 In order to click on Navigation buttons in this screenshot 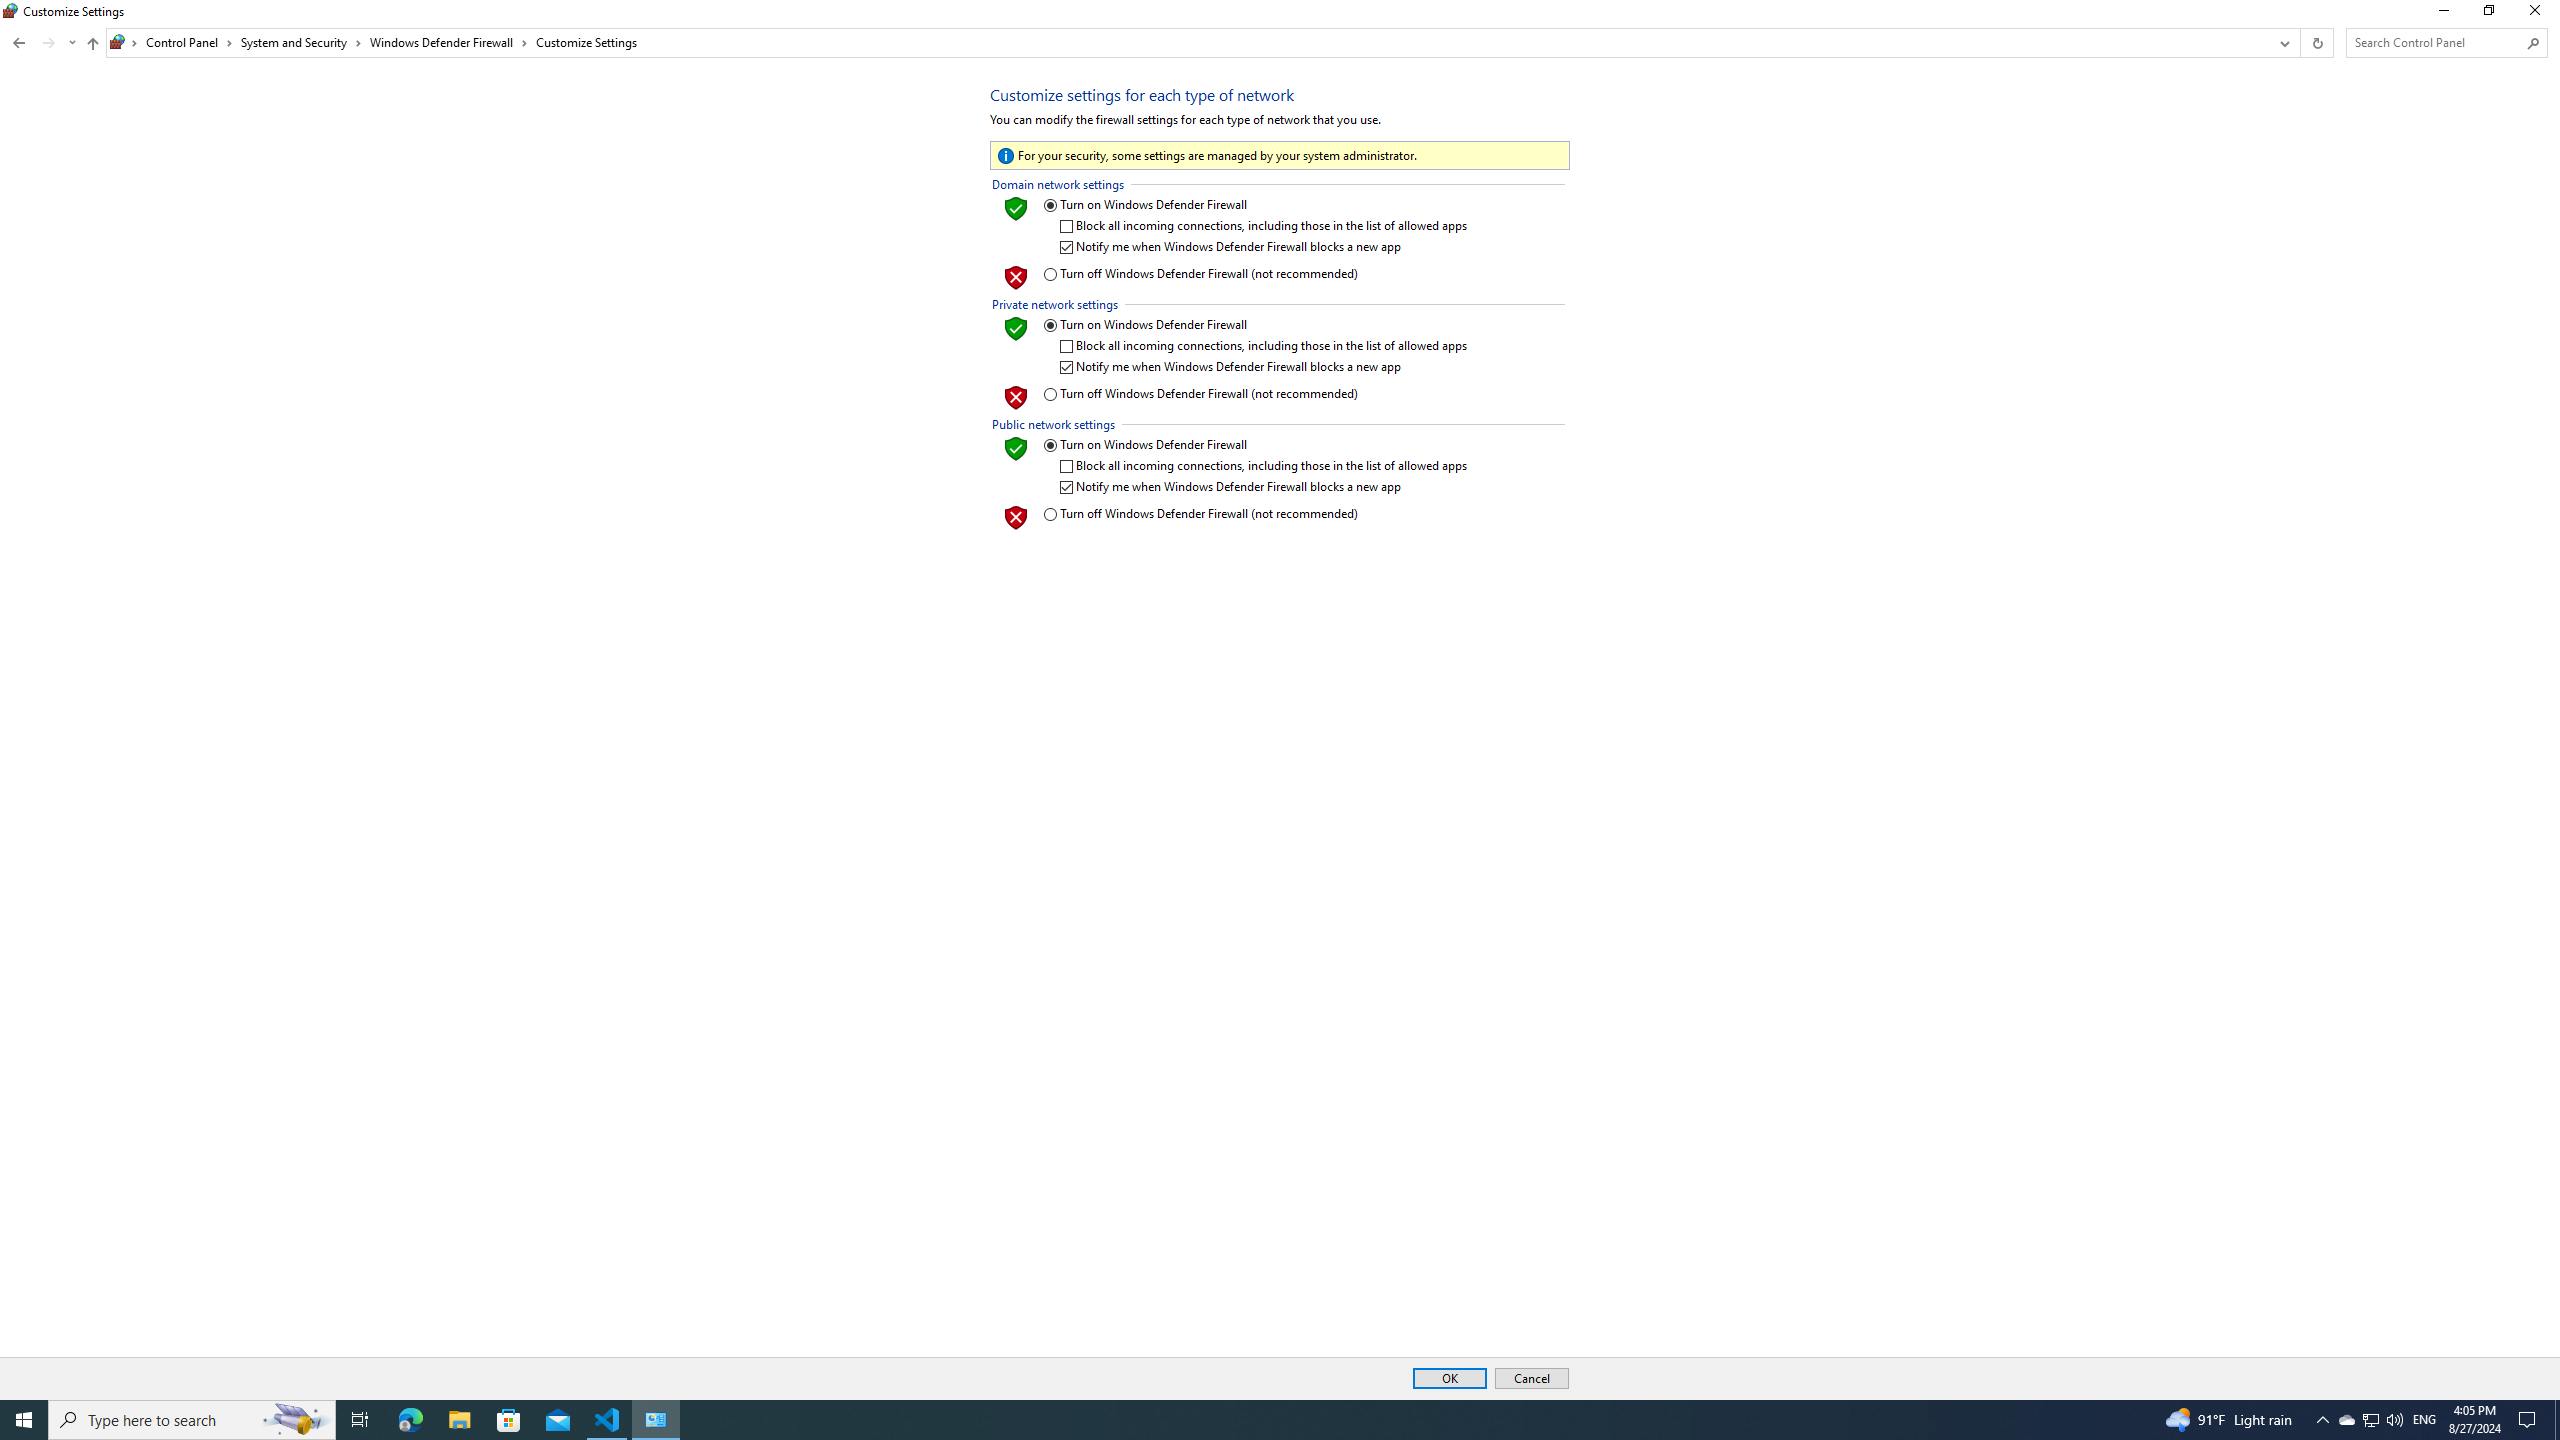, I will do `click(43, 42)`.